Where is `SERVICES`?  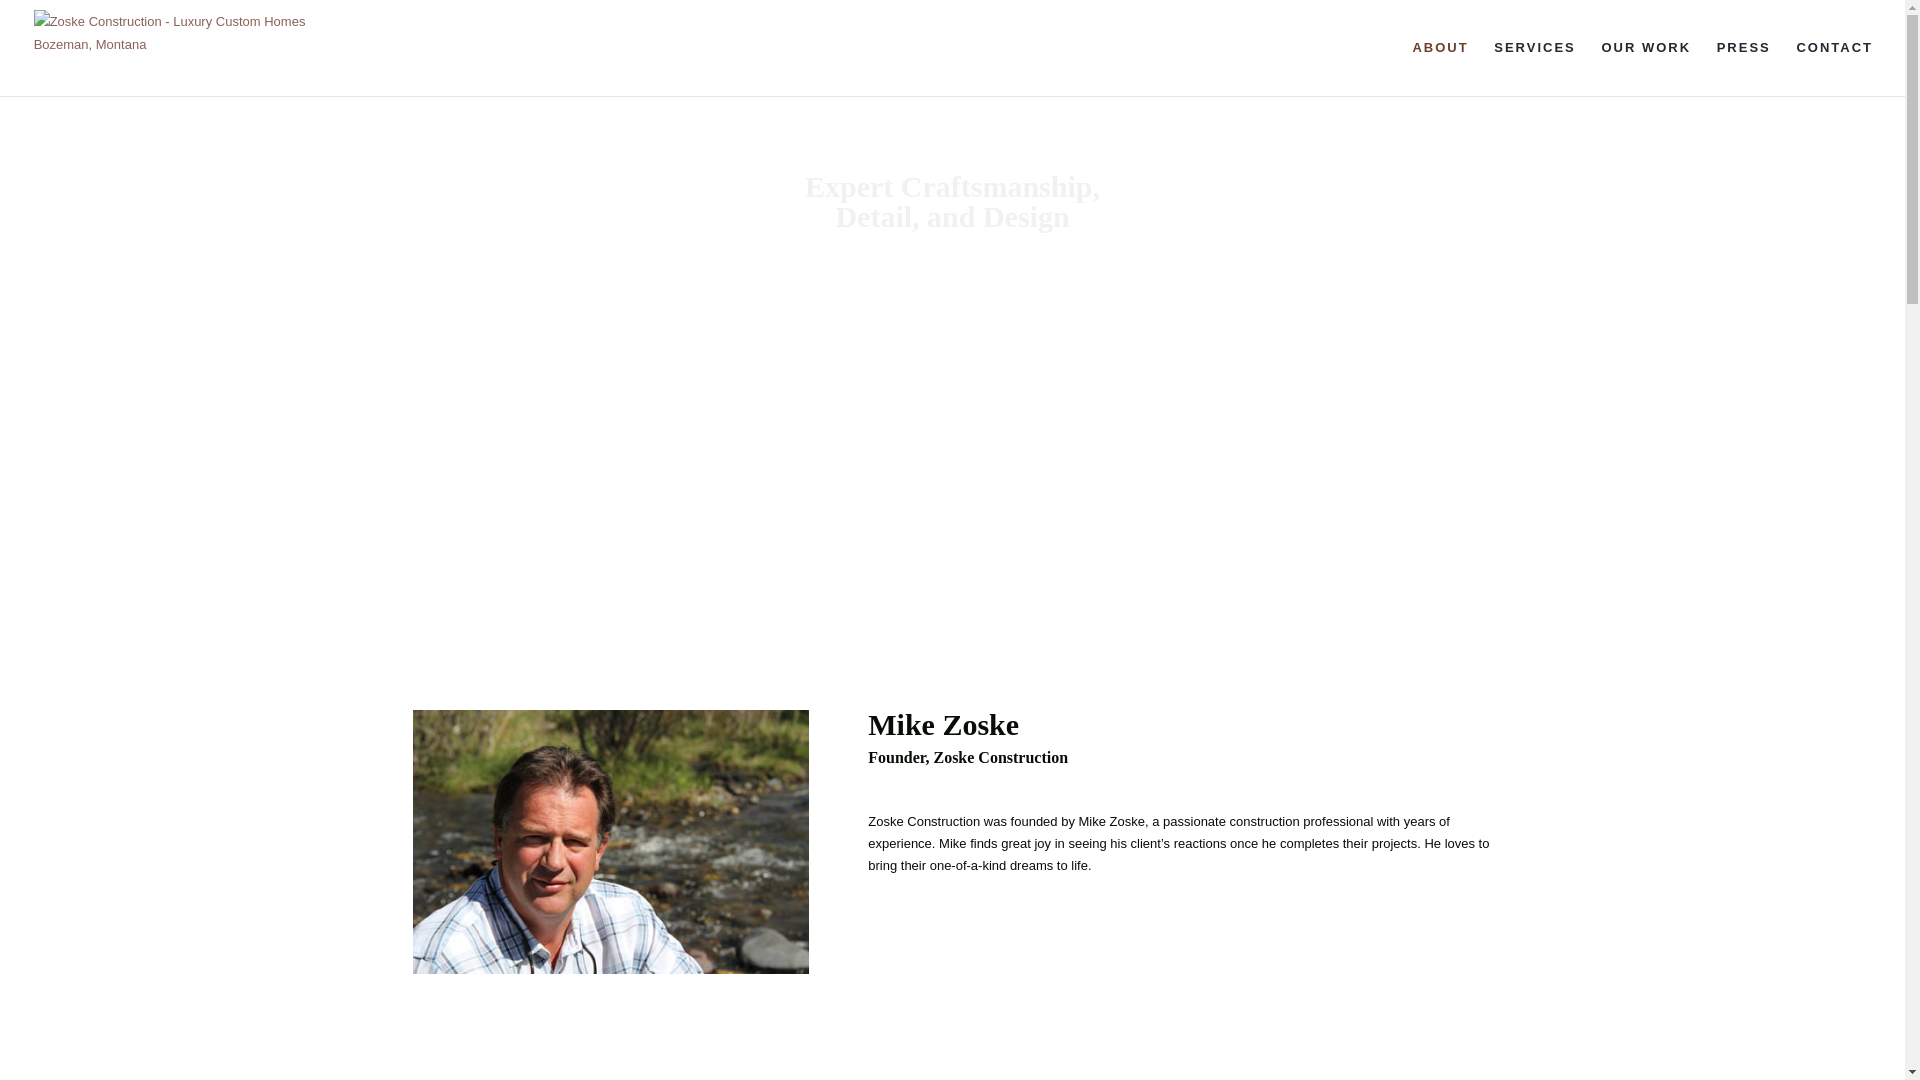
SERVICES is located at coordinates (1534, 68).